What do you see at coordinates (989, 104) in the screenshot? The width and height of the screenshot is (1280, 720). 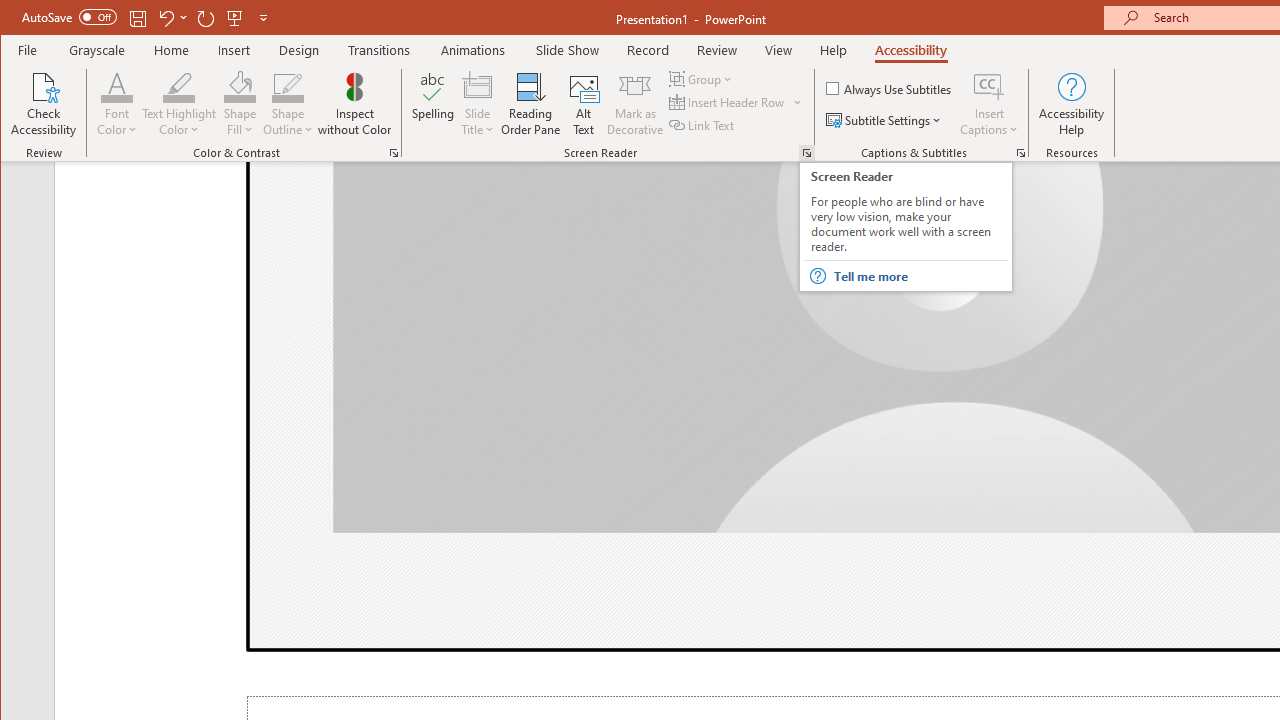 I see `Insert Captions` at bounding box center [989, 104].